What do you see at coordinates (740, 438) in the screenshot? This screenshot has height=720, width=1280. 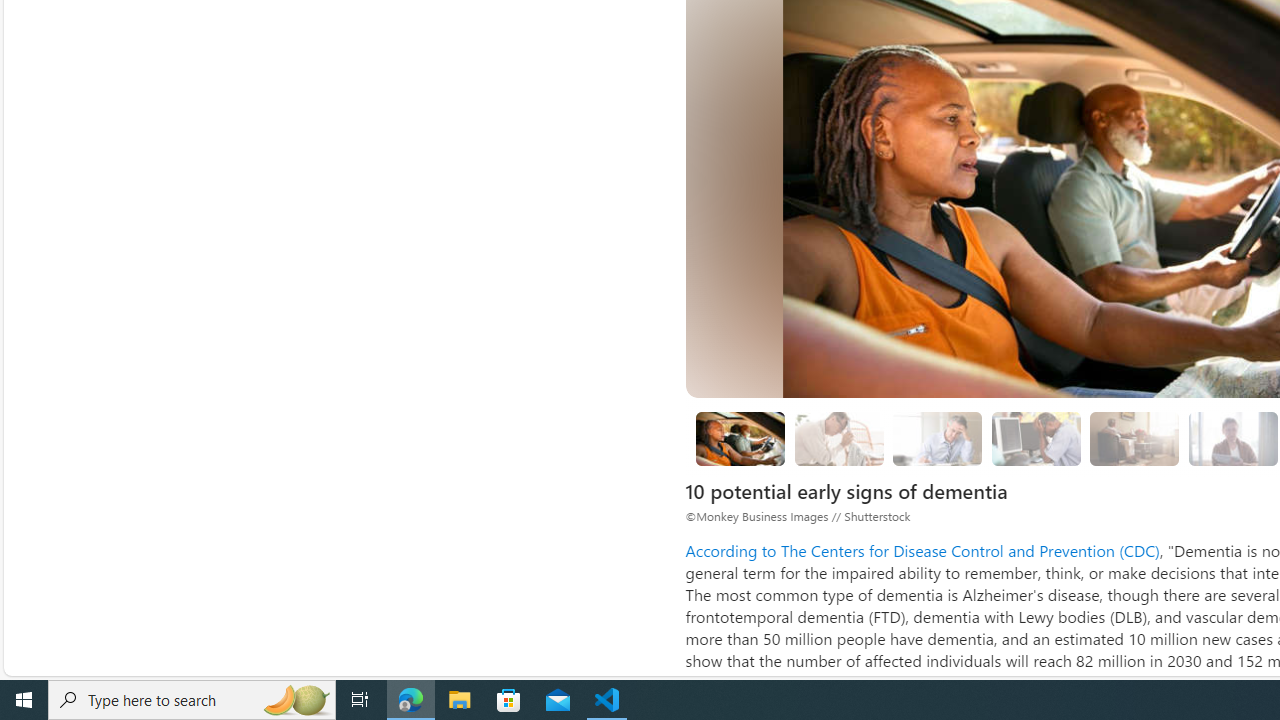 I see `10 potential early signs of dementia` at bounding box center [740, 438].